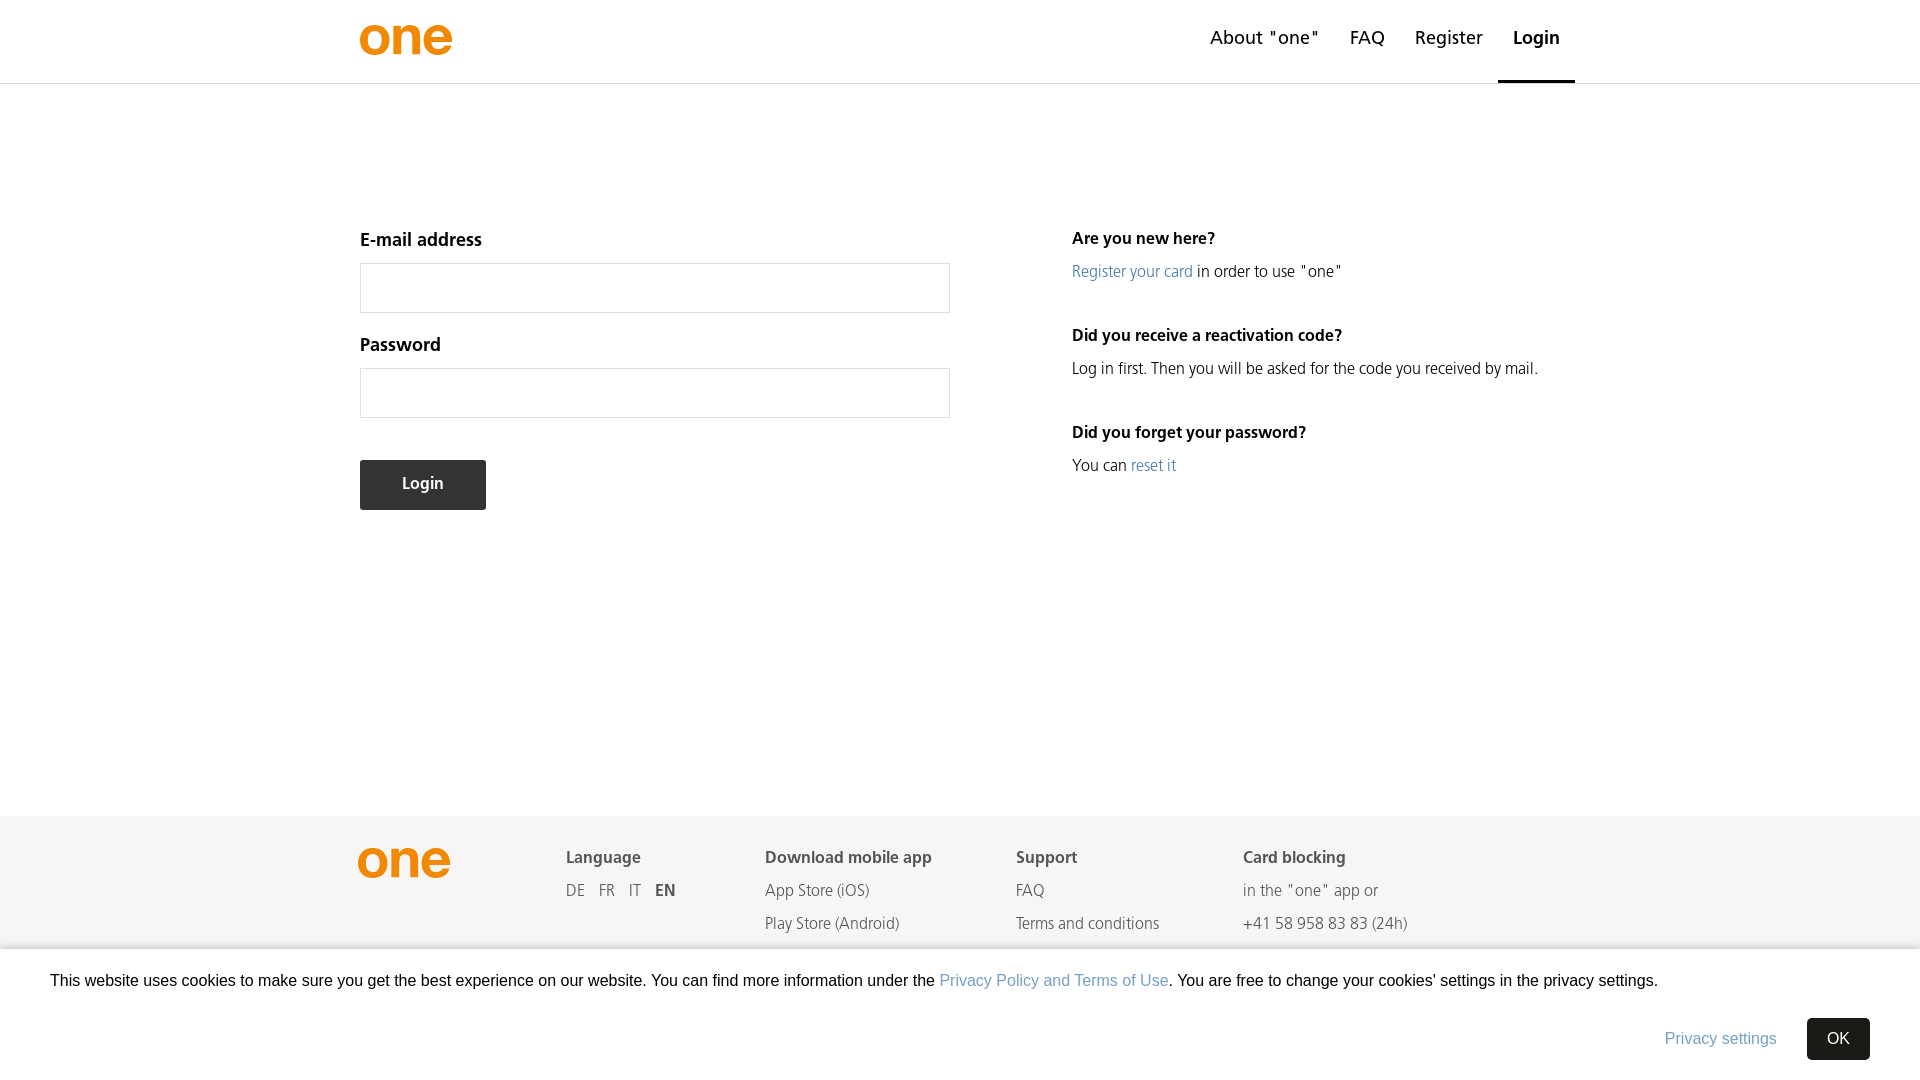  I want to click on FAQ, so click(1368, 40).